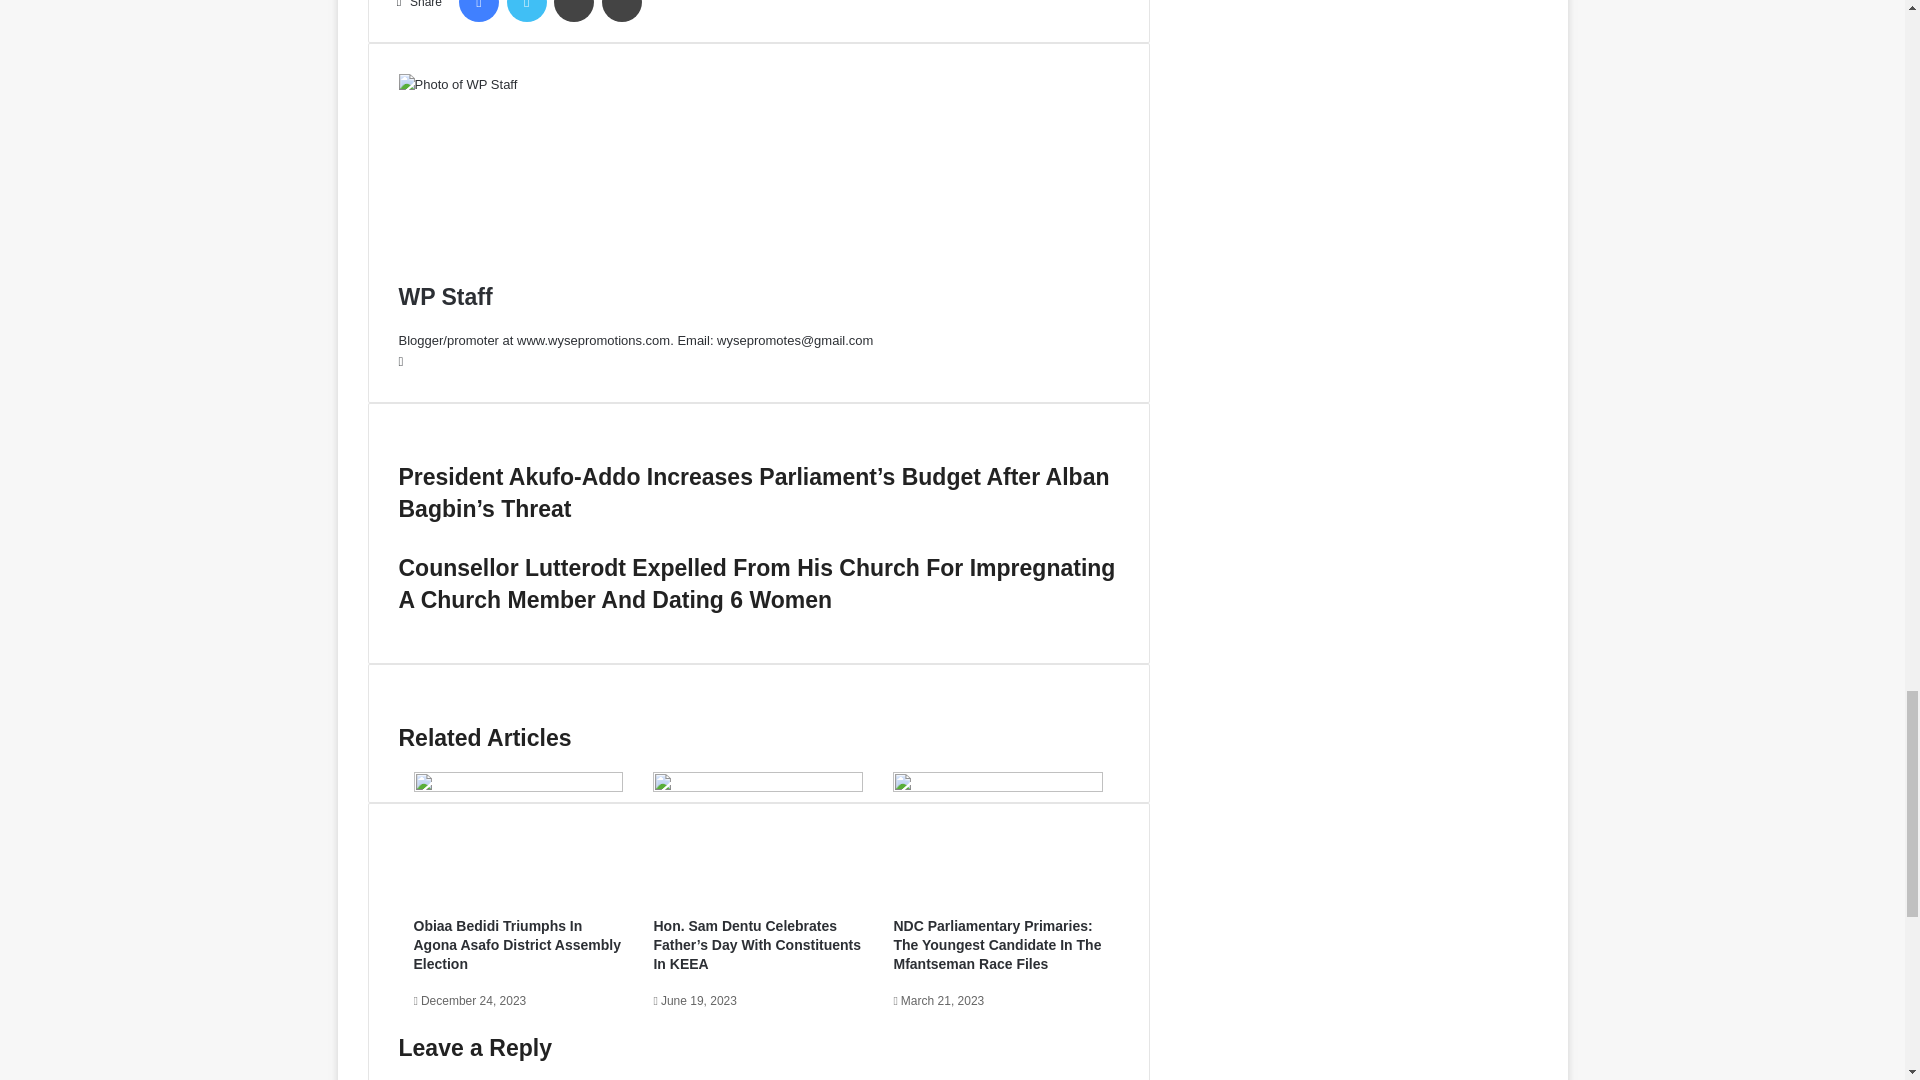 Image resolution: width=1920 pixels, height=1080 pixels. What do you see at coordinates (622, 10) in the screenshot?
I see `Pinterest` at bounding box center [622, 10].